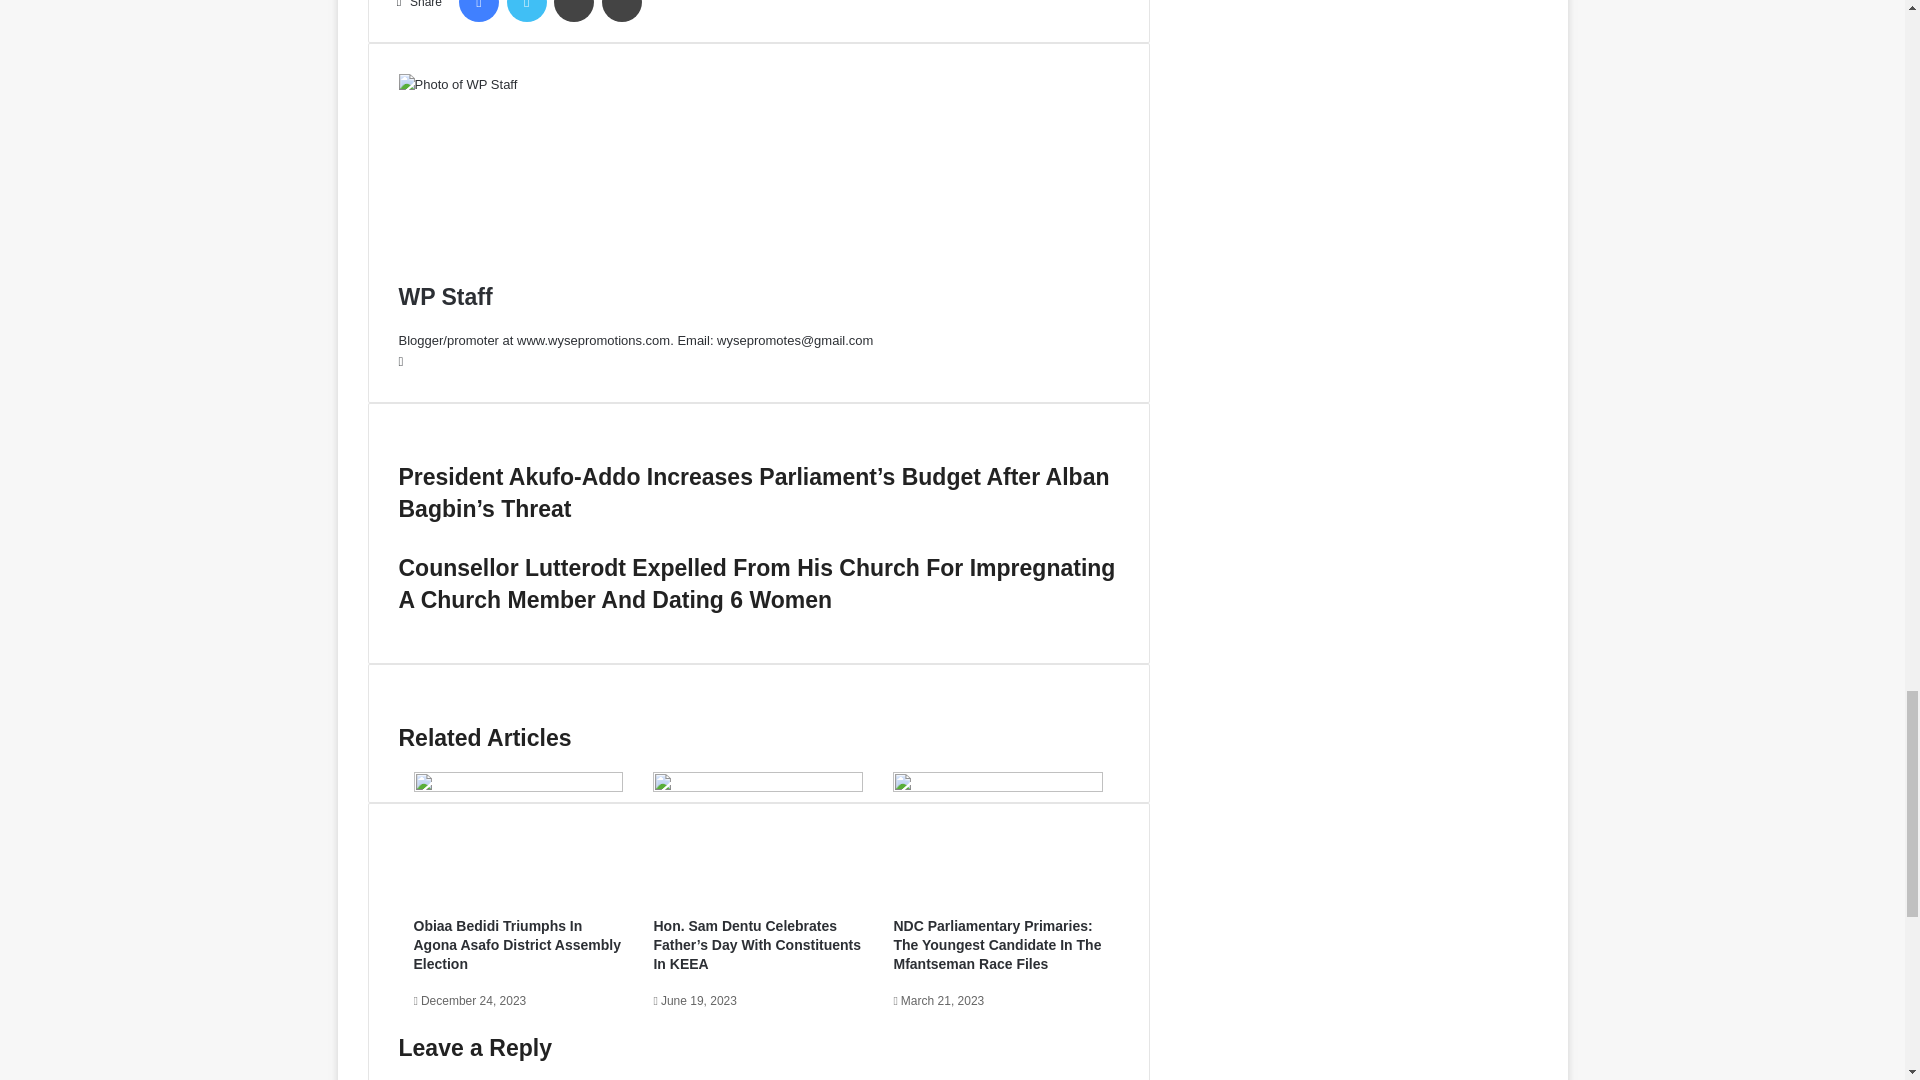 Image resolution: width=1920 pixels, height=1080 pixels. What do you see at coordinates (622, 10) in the screenshot?
I see `Pinterest` at bounding box center [622, 10].